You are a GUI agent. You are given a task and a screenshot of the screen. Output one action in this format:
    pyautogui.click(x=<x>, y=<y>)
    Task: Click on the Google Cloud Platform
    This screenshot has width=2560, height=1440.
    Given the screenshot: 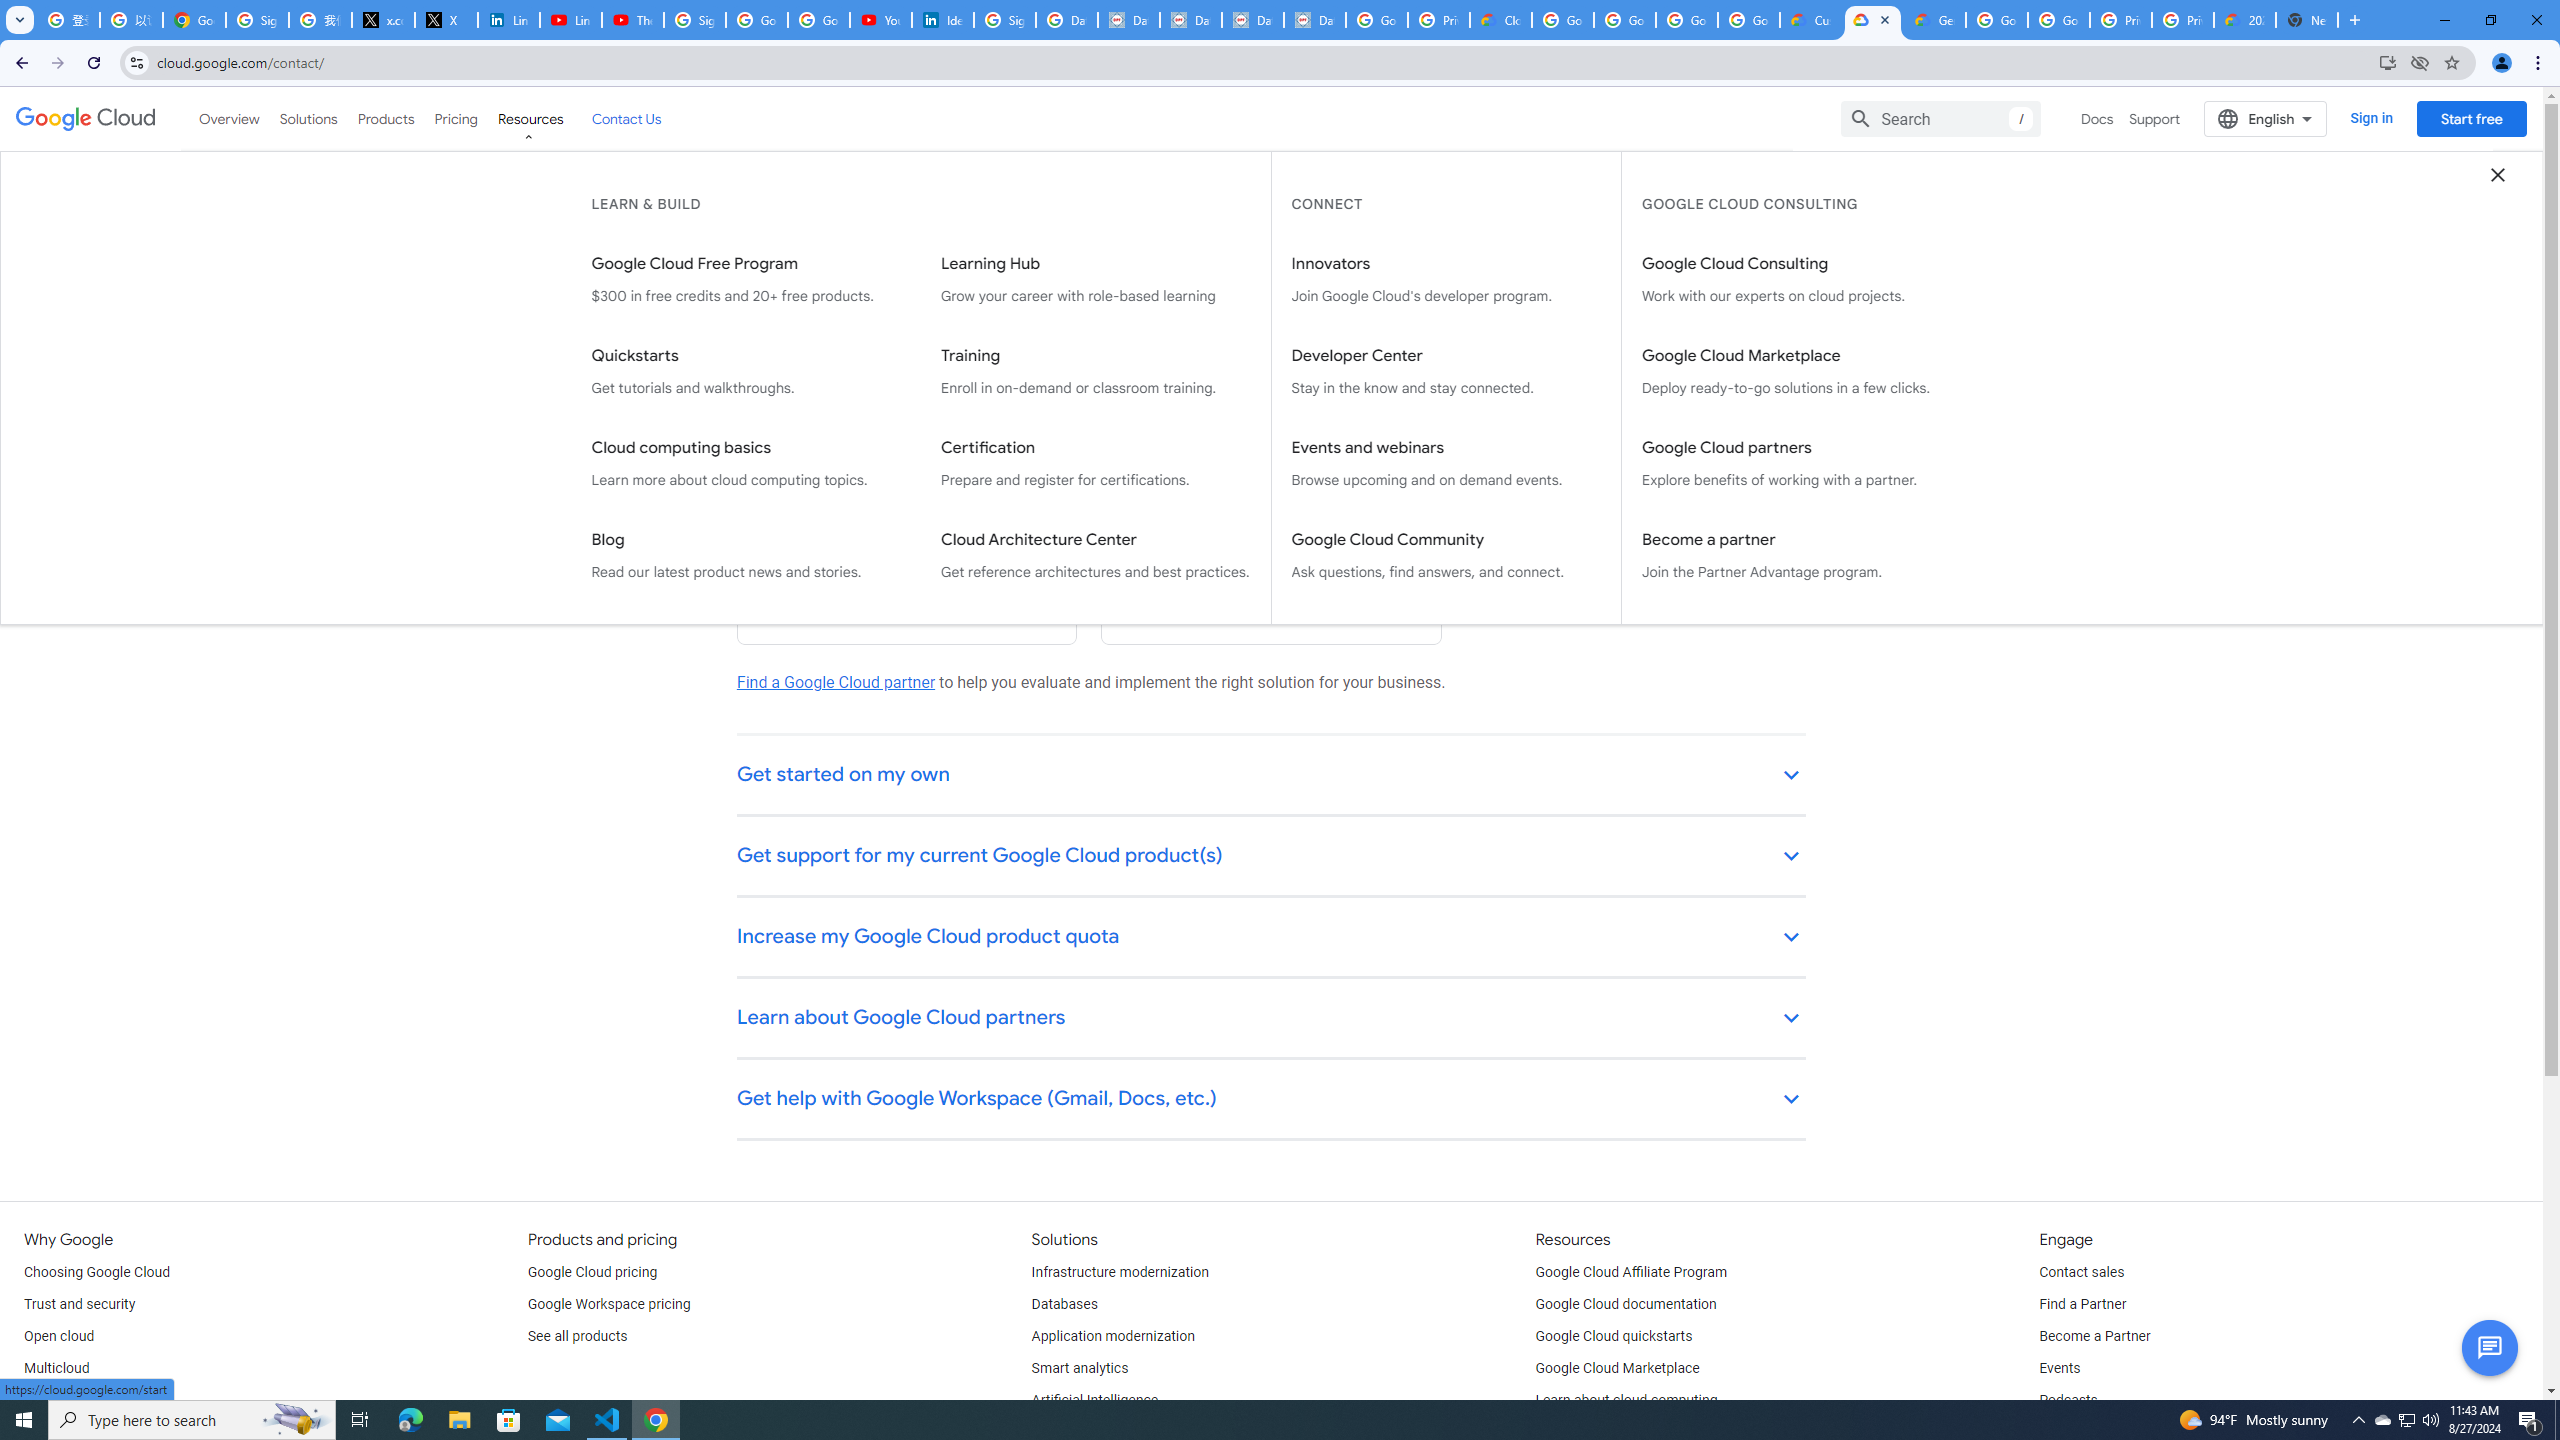 What is the action you would take?
    pyautogui.click(x=1996, y=20)
    